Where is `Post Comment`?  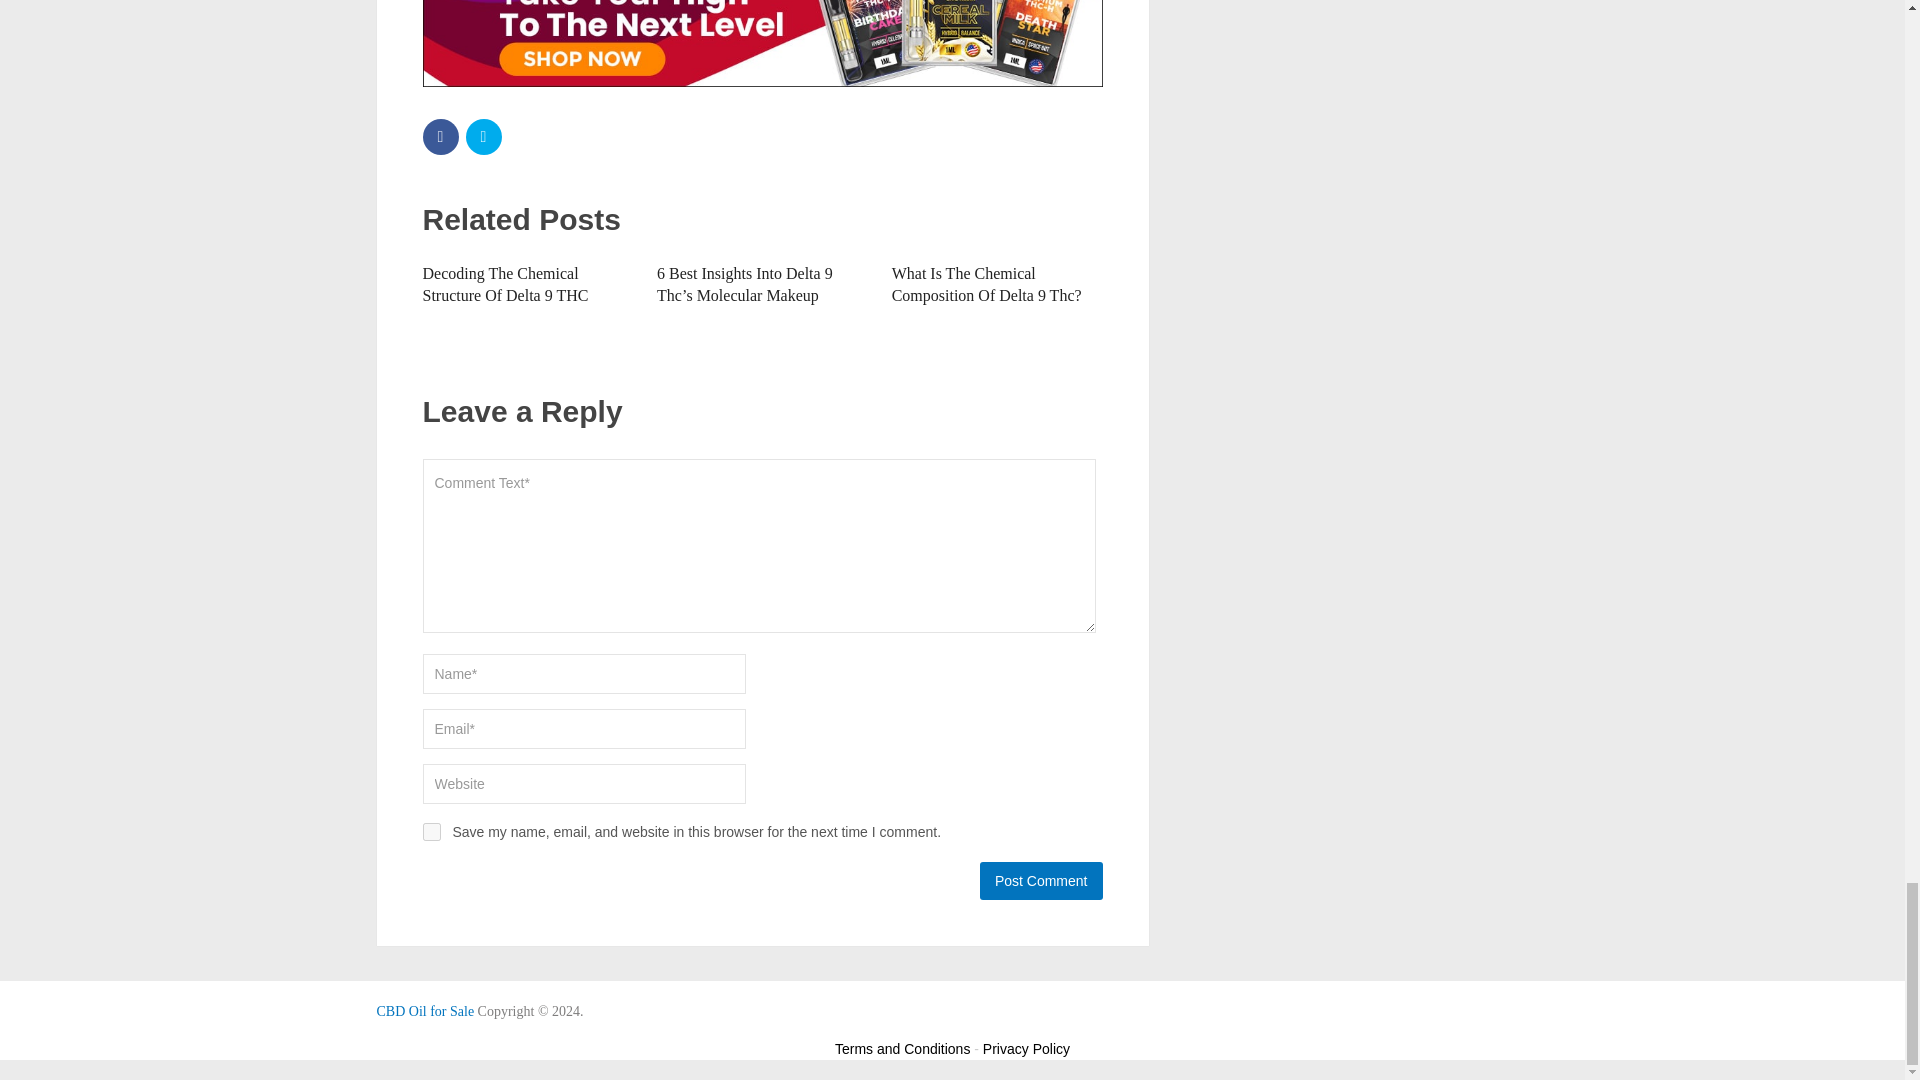
Post Comment is located at coordinates (1040, 880).